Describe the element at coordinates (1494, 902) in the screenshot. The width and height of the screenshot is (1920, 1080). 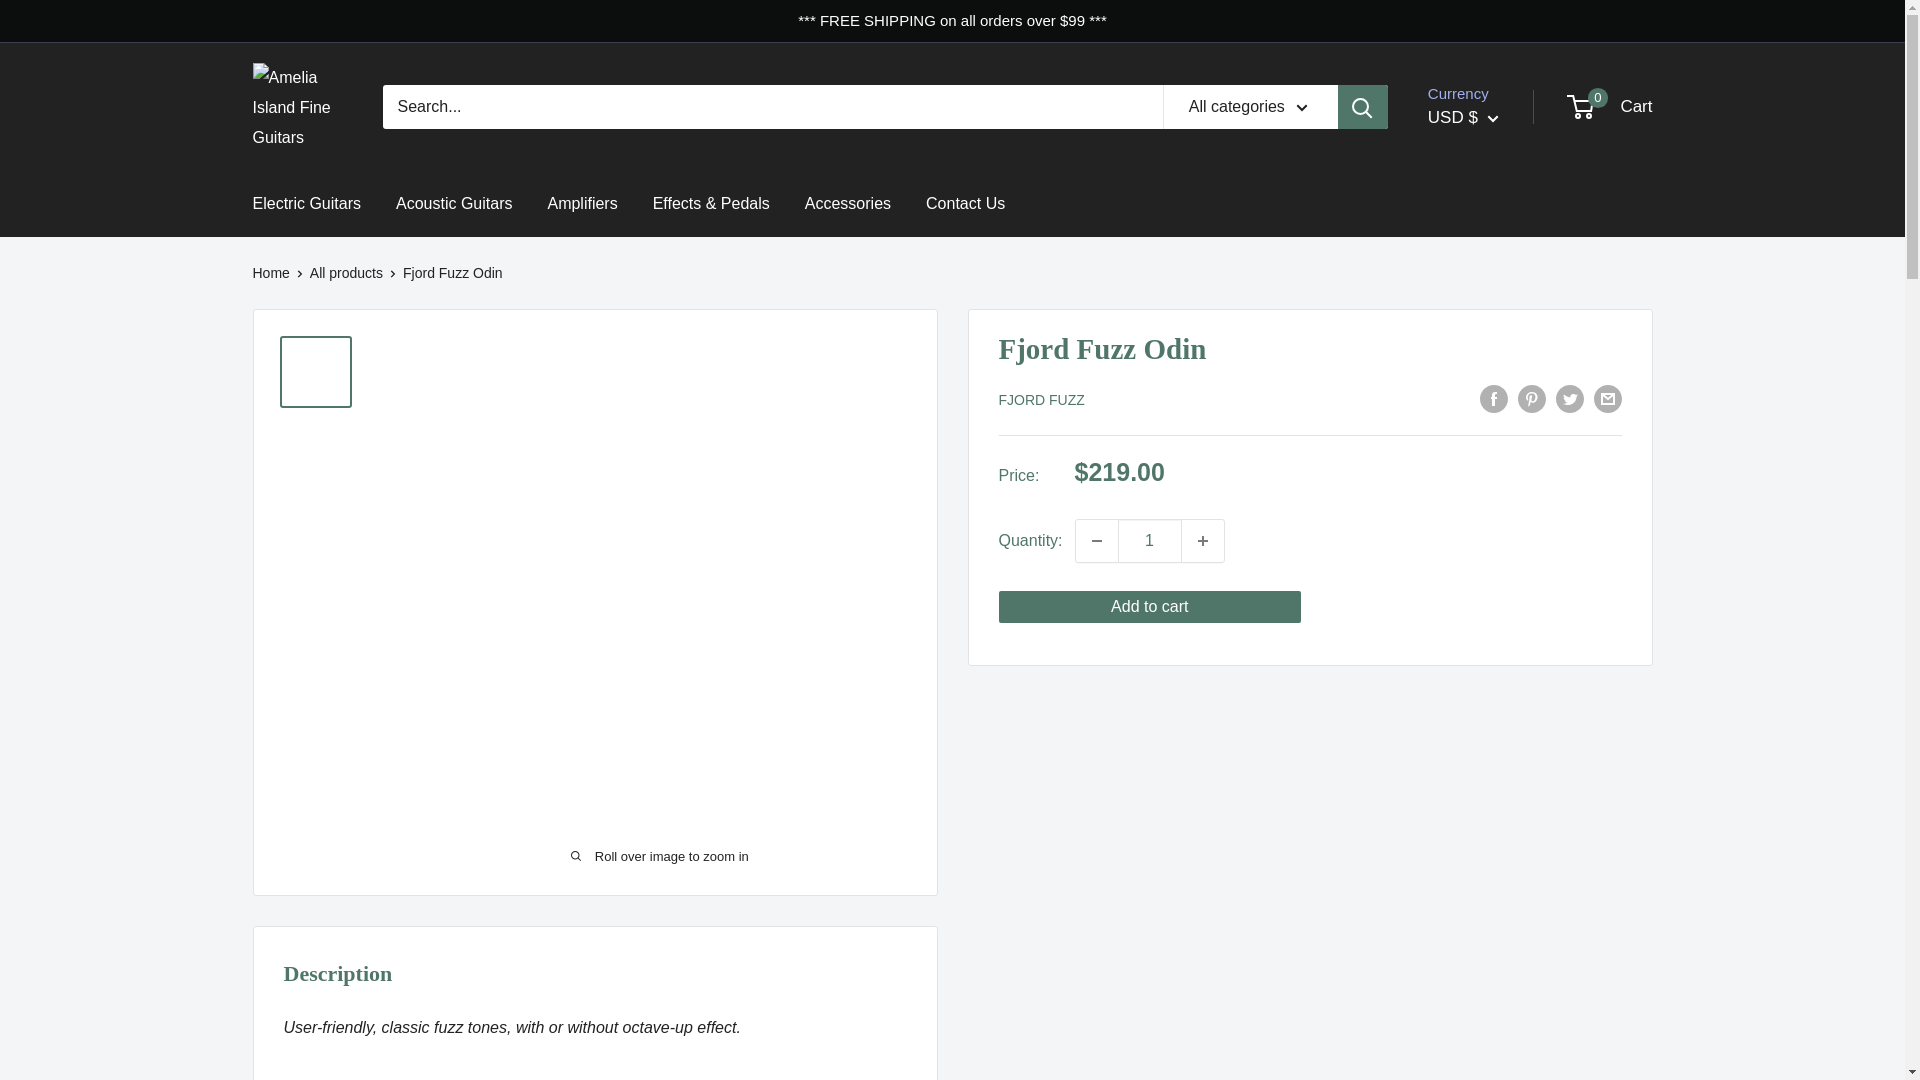
I see `CAD` at that location.